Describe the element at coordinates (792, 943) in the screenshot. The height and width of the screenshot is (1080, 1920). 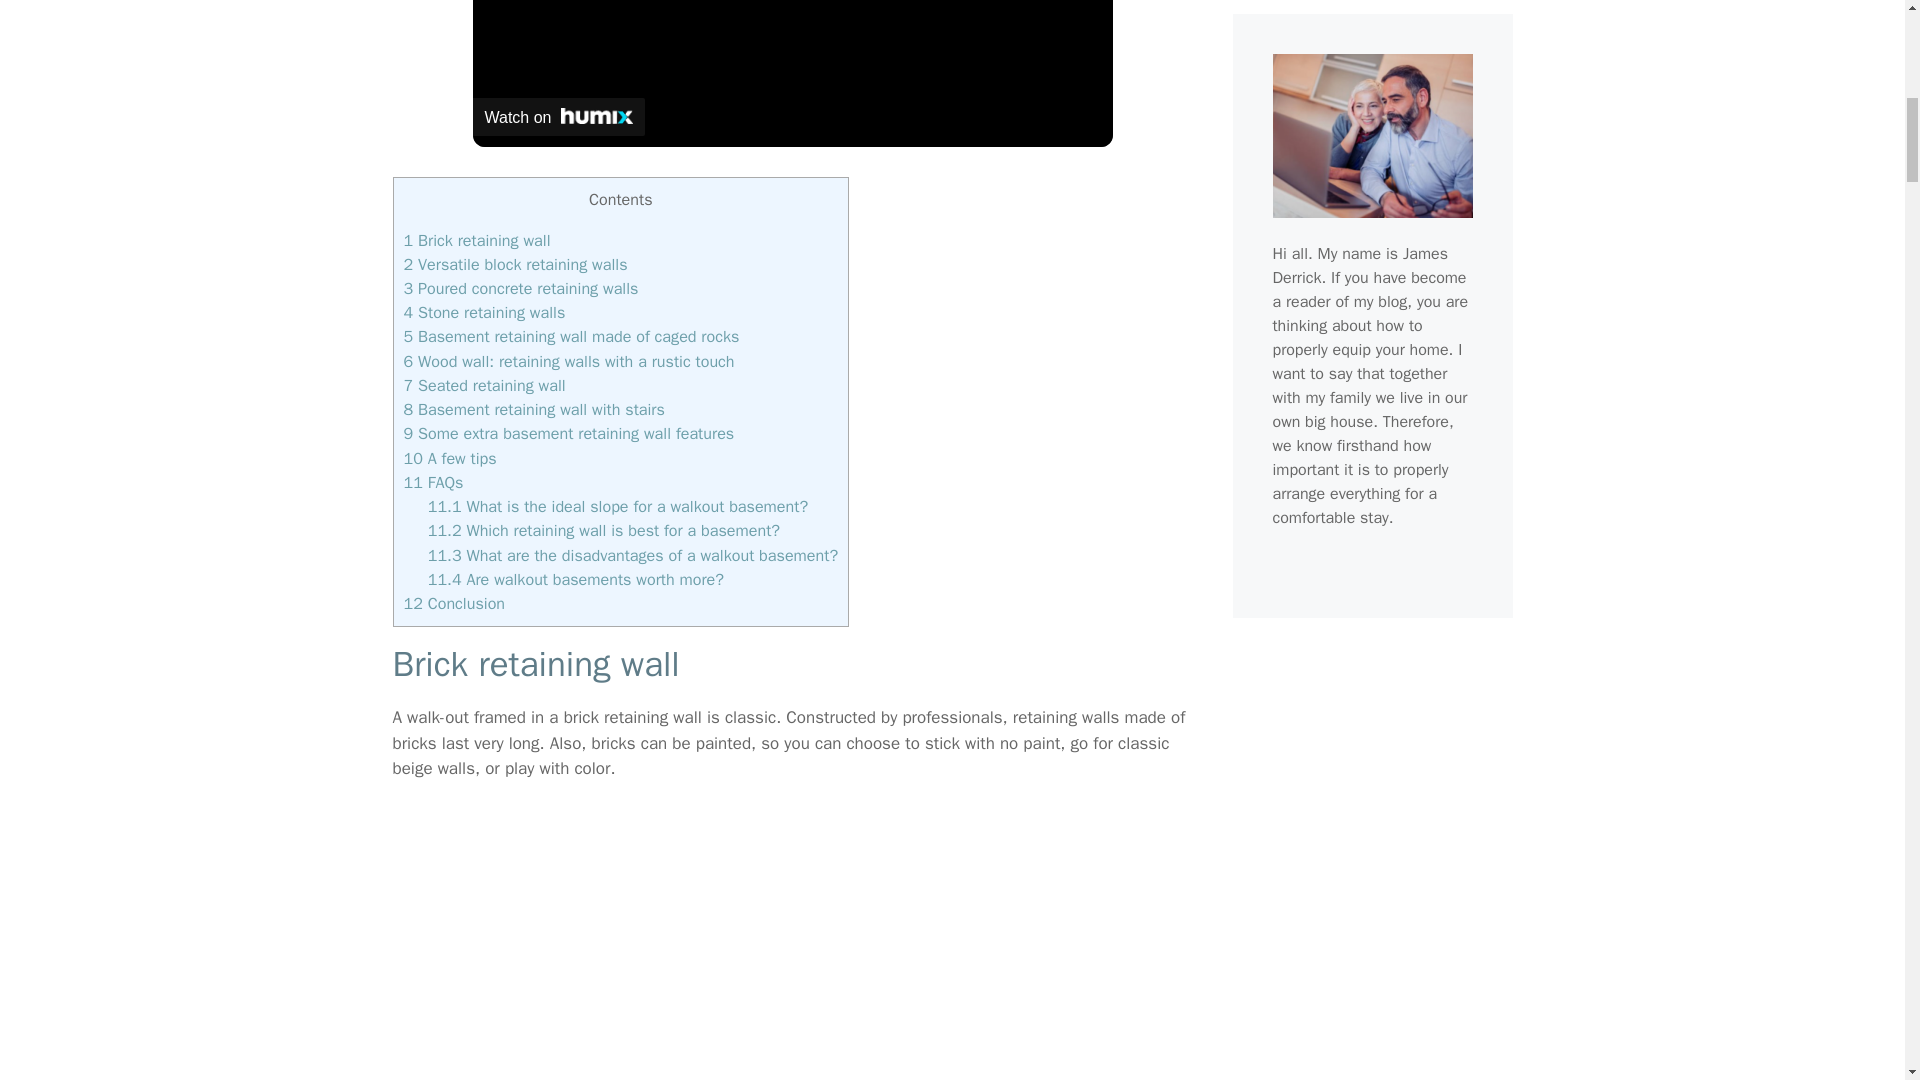
I see `Building A Retaining Wall: Walkout Basement Ideas` at that location.